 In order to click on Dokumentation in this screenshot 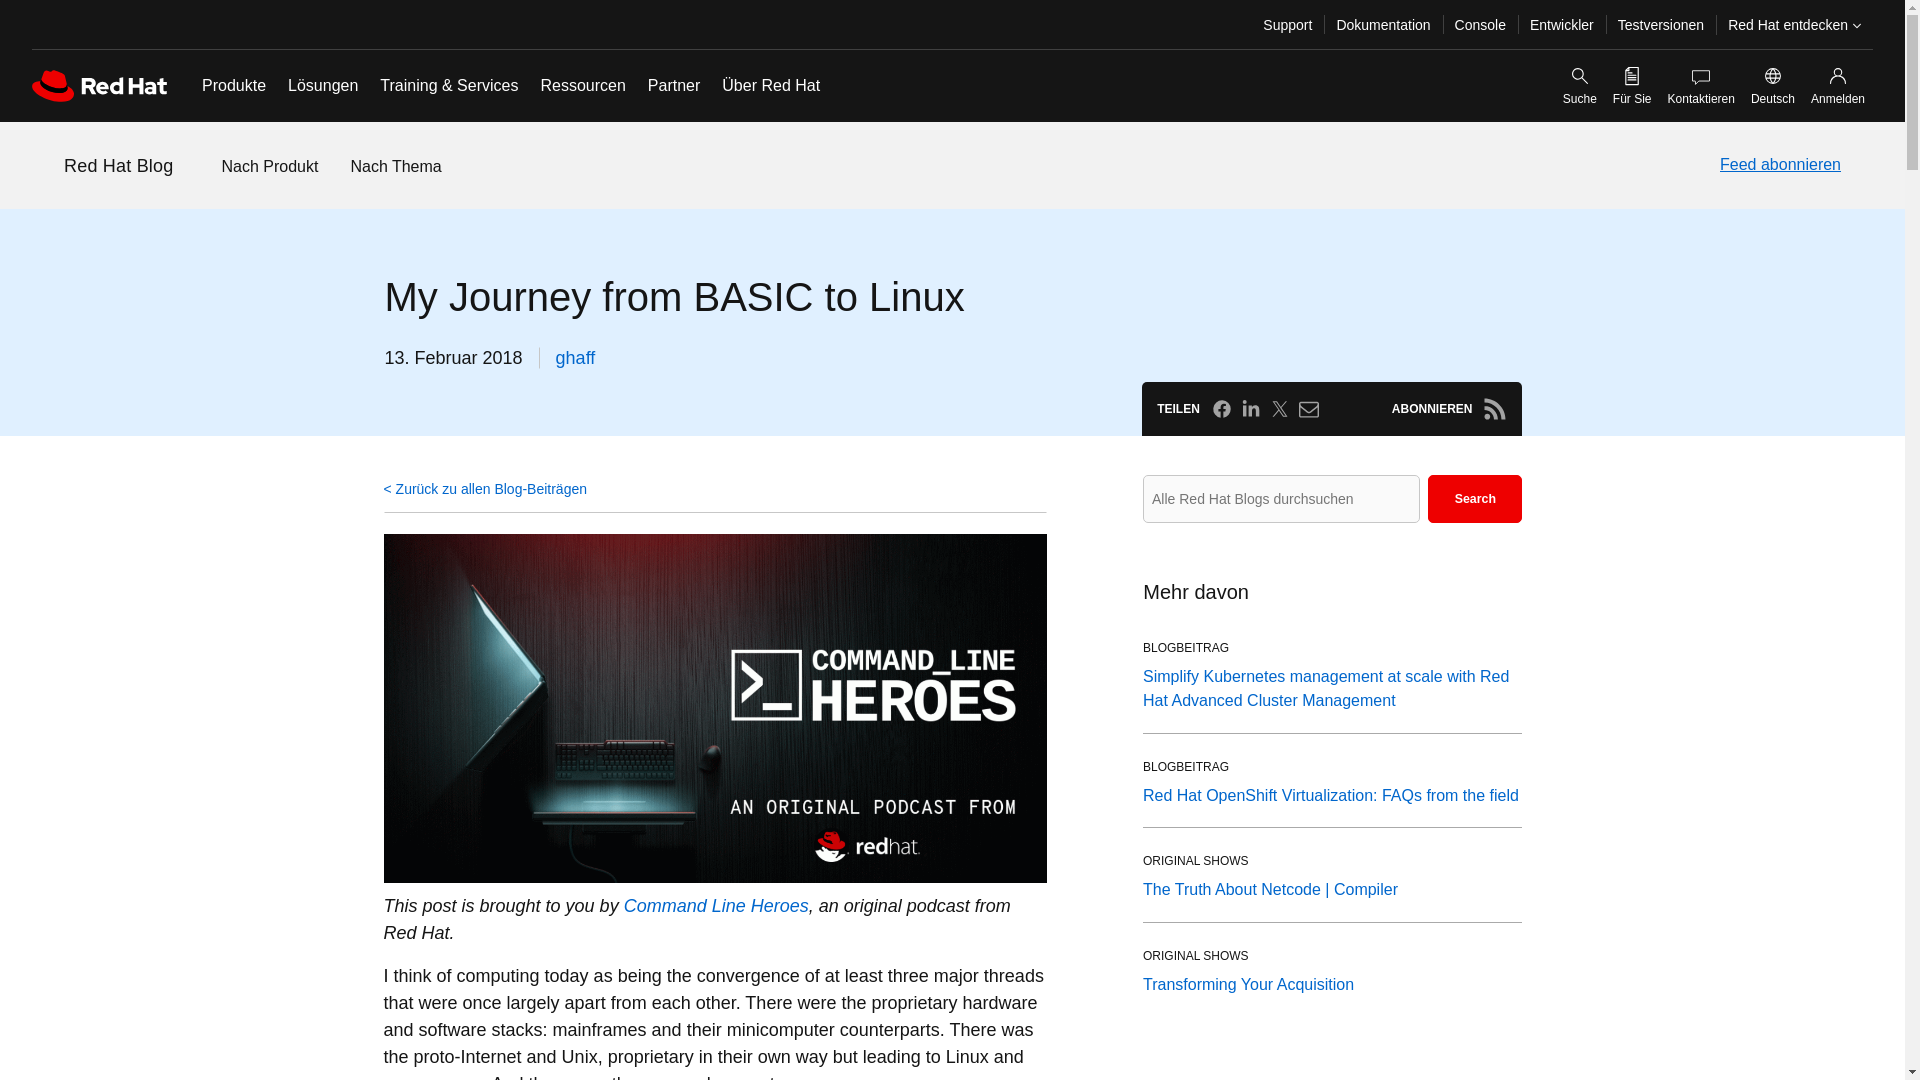, I will do `click(1382, 24)`.